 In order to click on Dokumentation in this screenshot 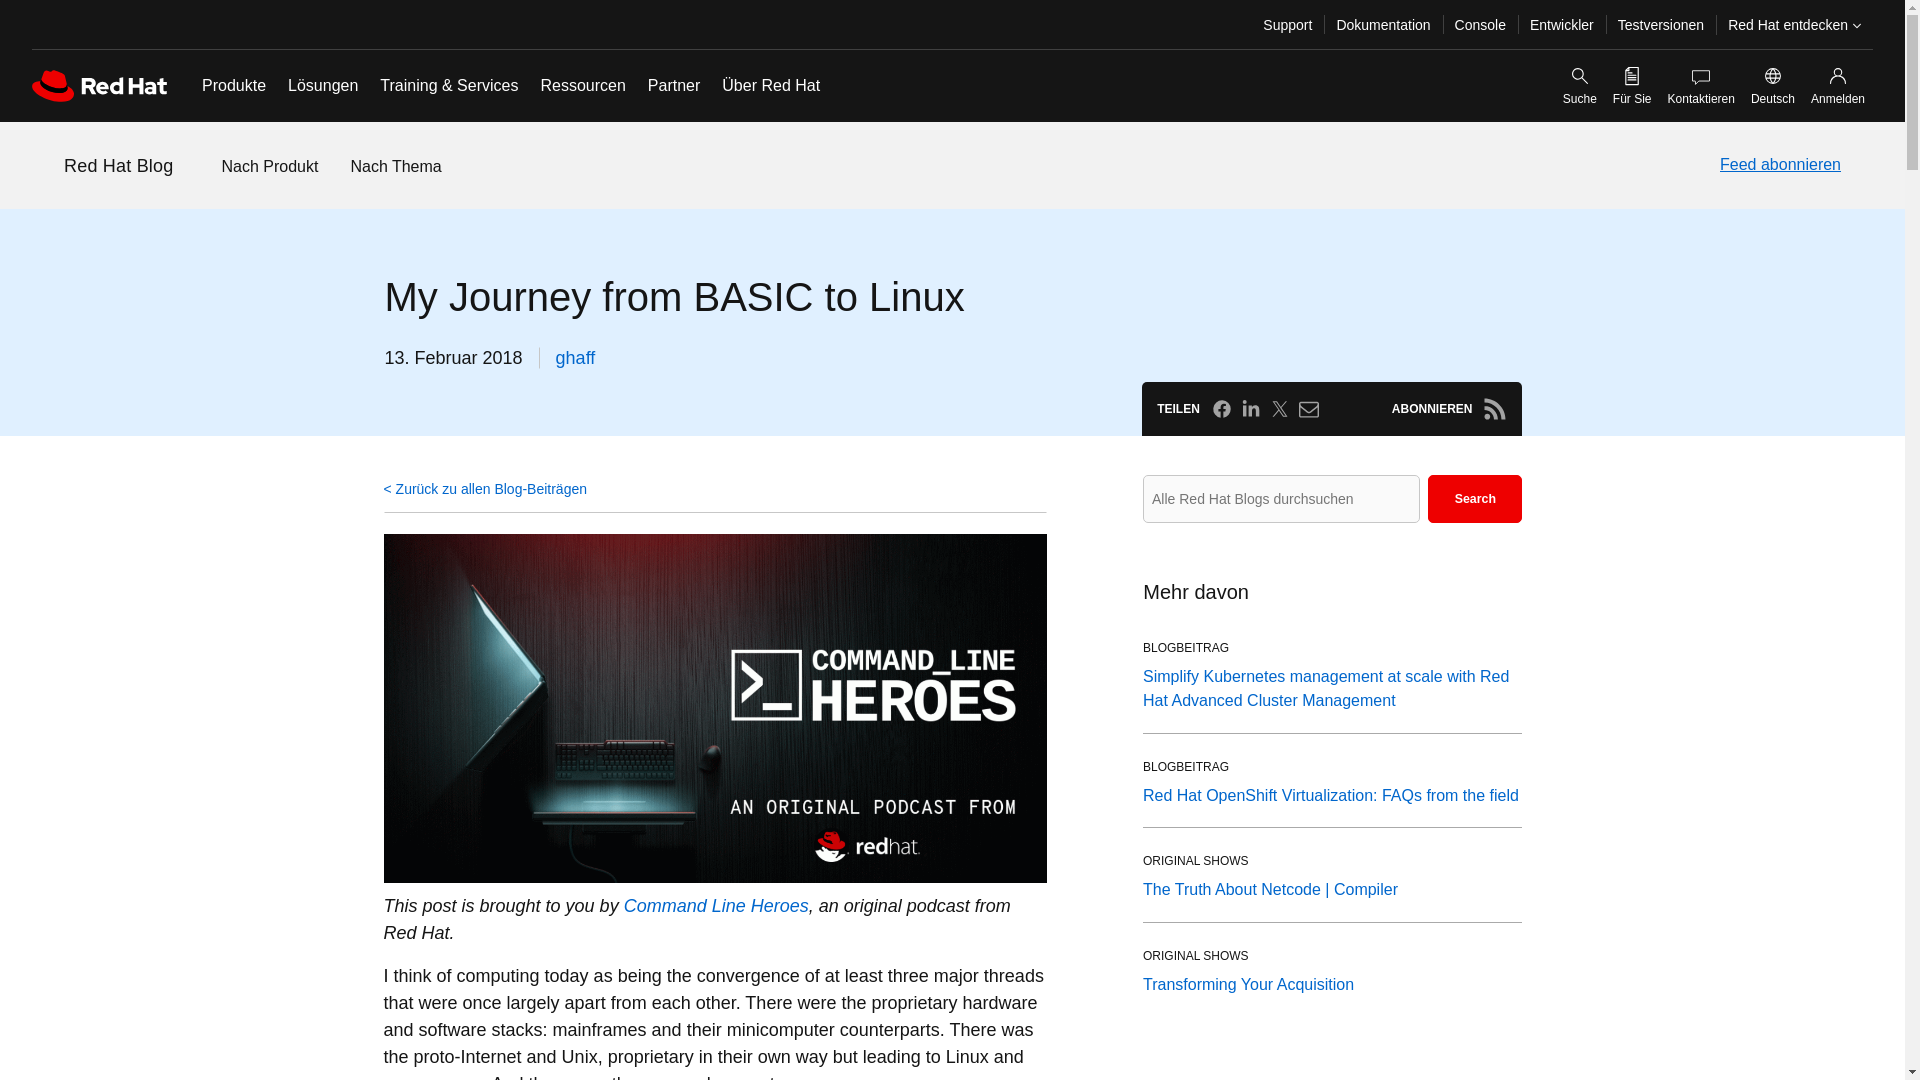, I will do `click(1382, 24)`.